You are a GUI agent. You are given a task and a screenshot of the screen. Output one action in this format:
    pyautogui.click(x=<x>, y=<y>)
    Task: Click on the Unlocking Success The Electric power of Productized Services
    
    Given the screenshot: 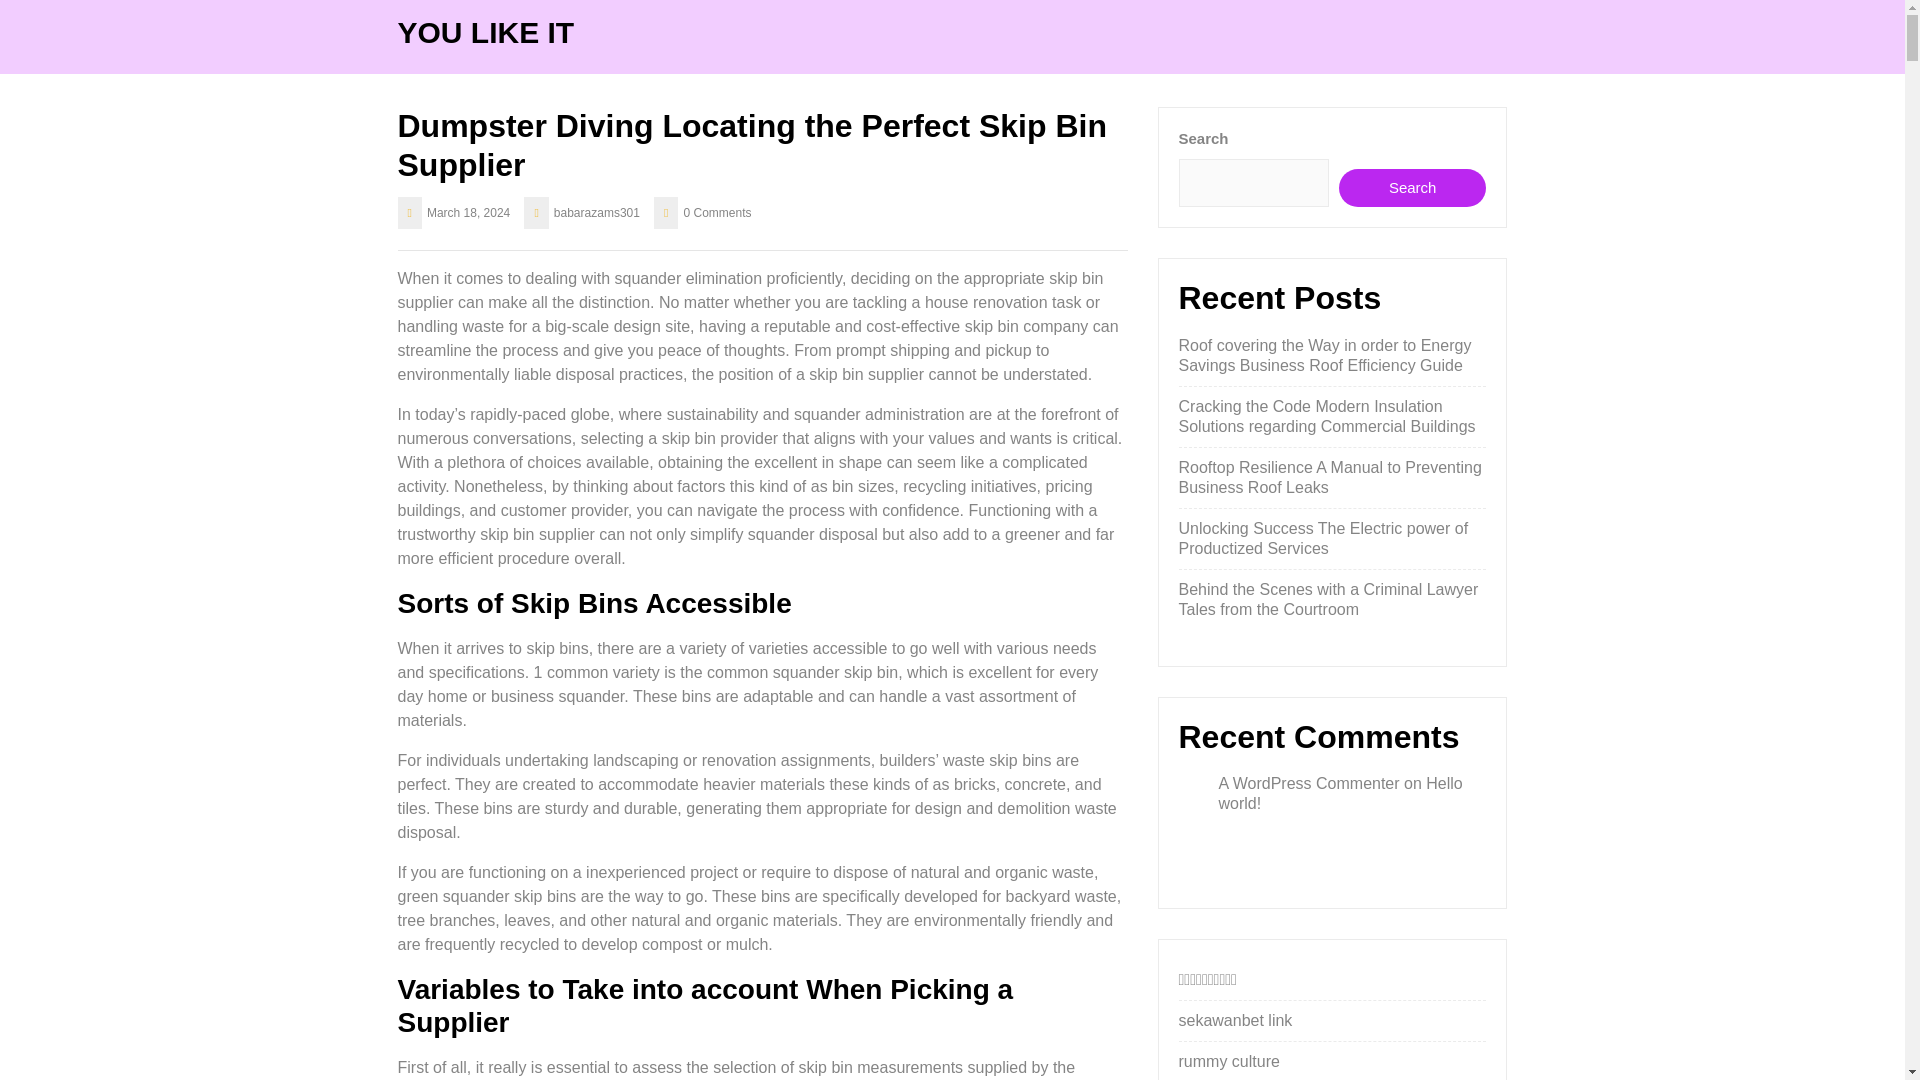 What is the action you would take?
    pyautogui.click(x=1323, y=538)
    